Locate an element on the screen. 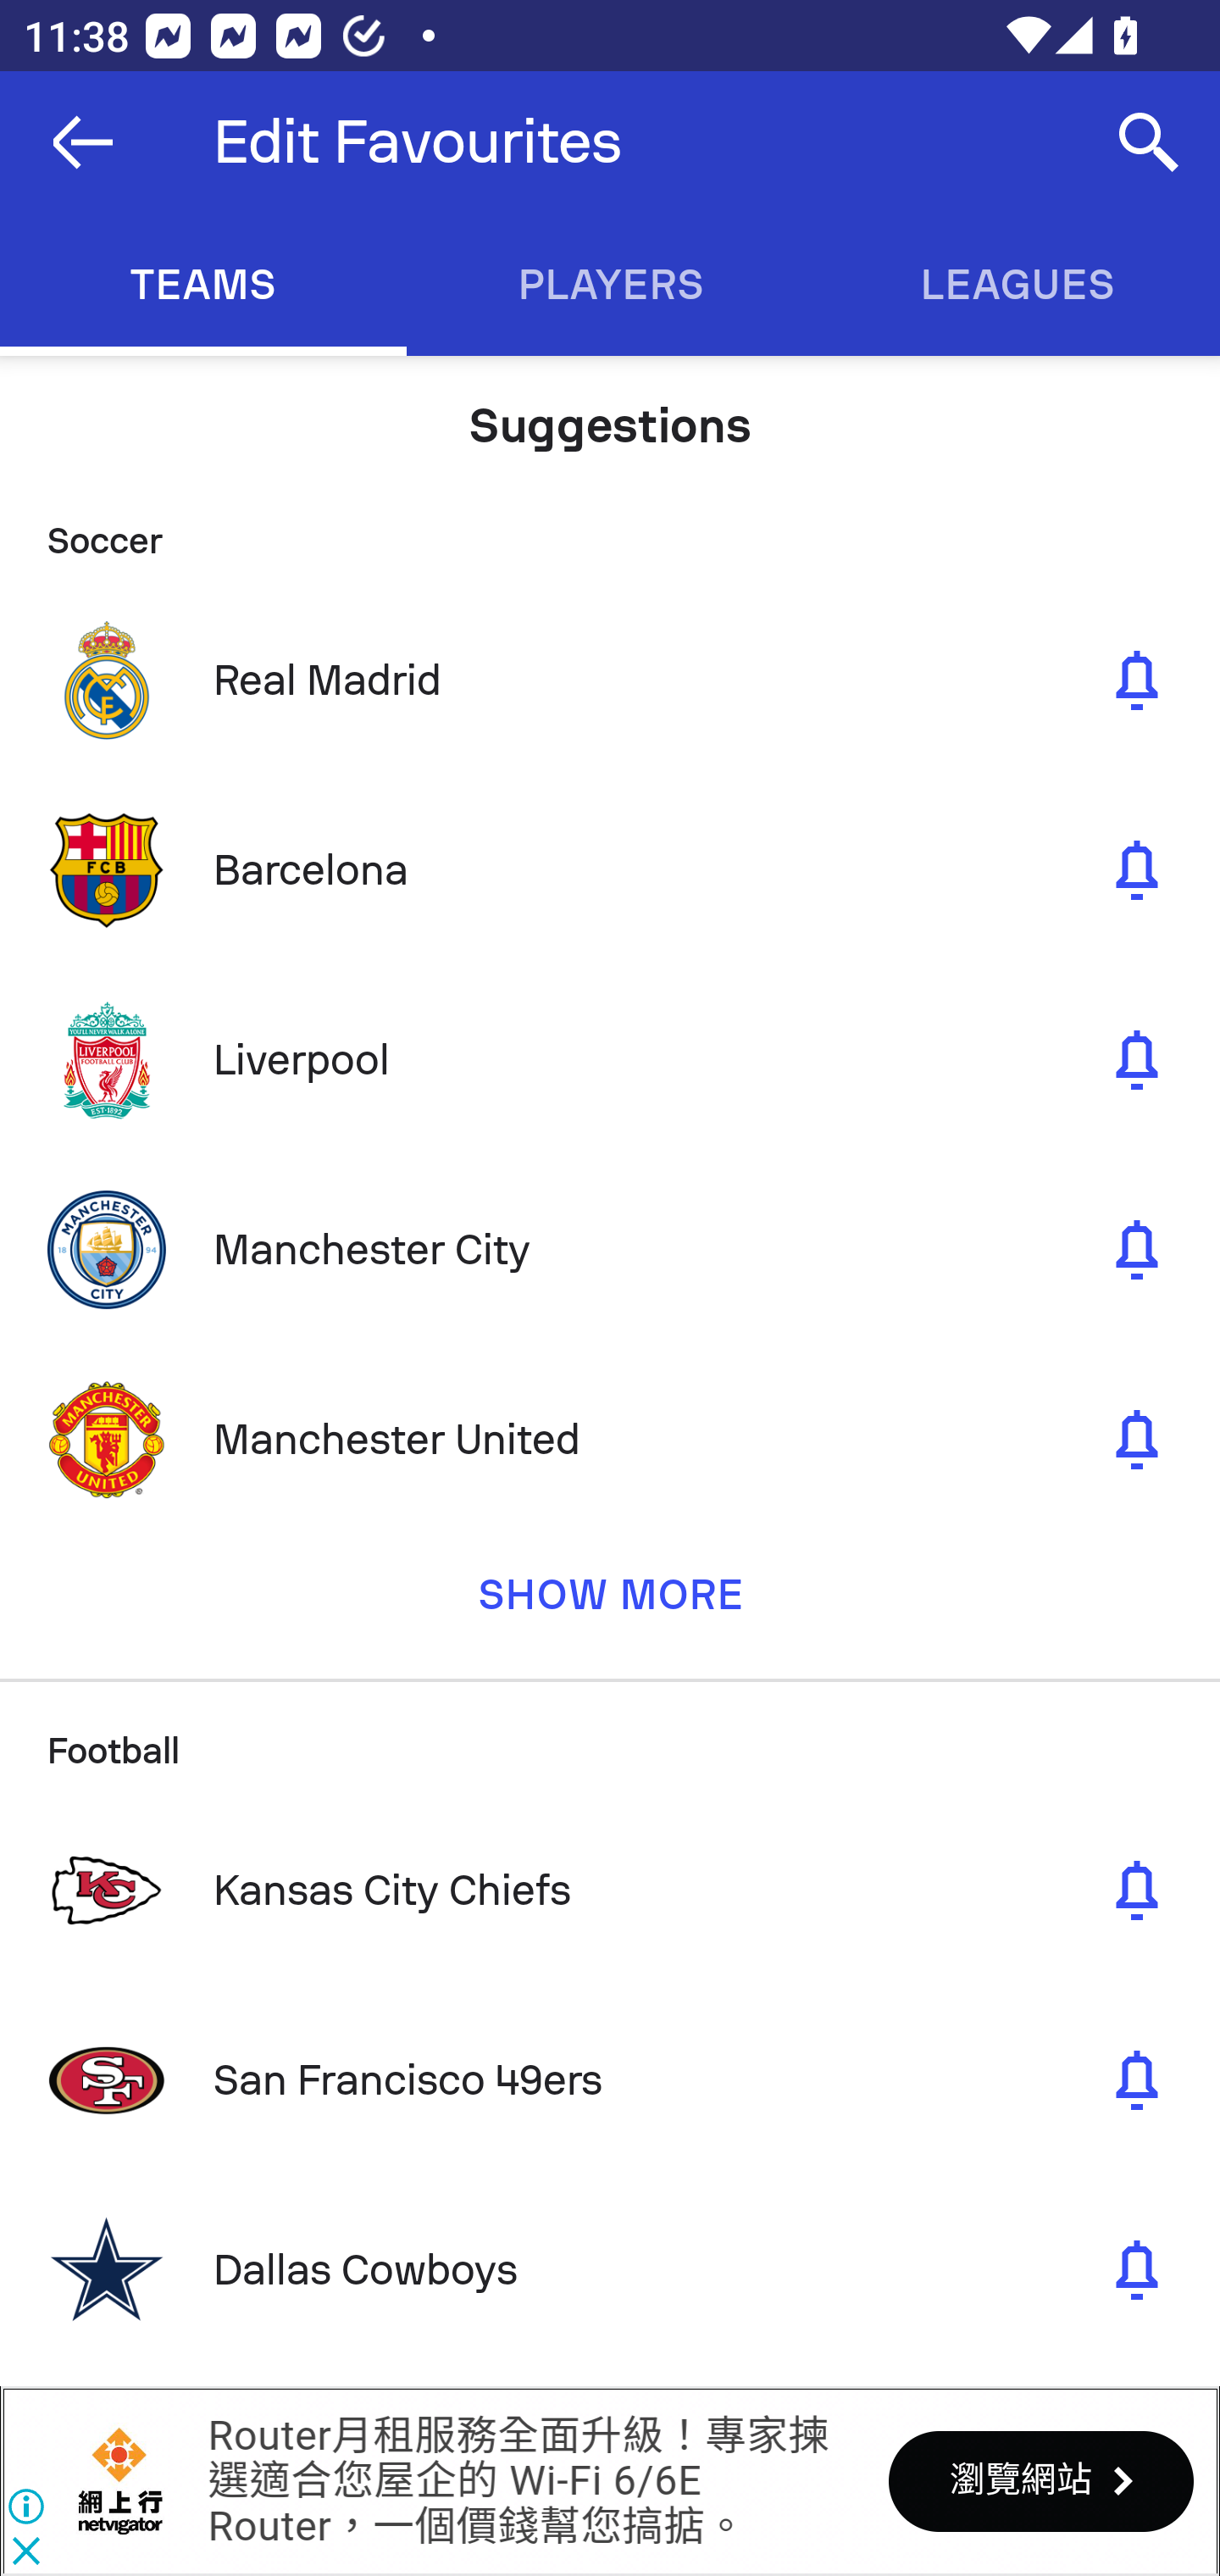 The height and width of the screenshot is (2576, 1220). Football is located at coordinates (610, 1737).